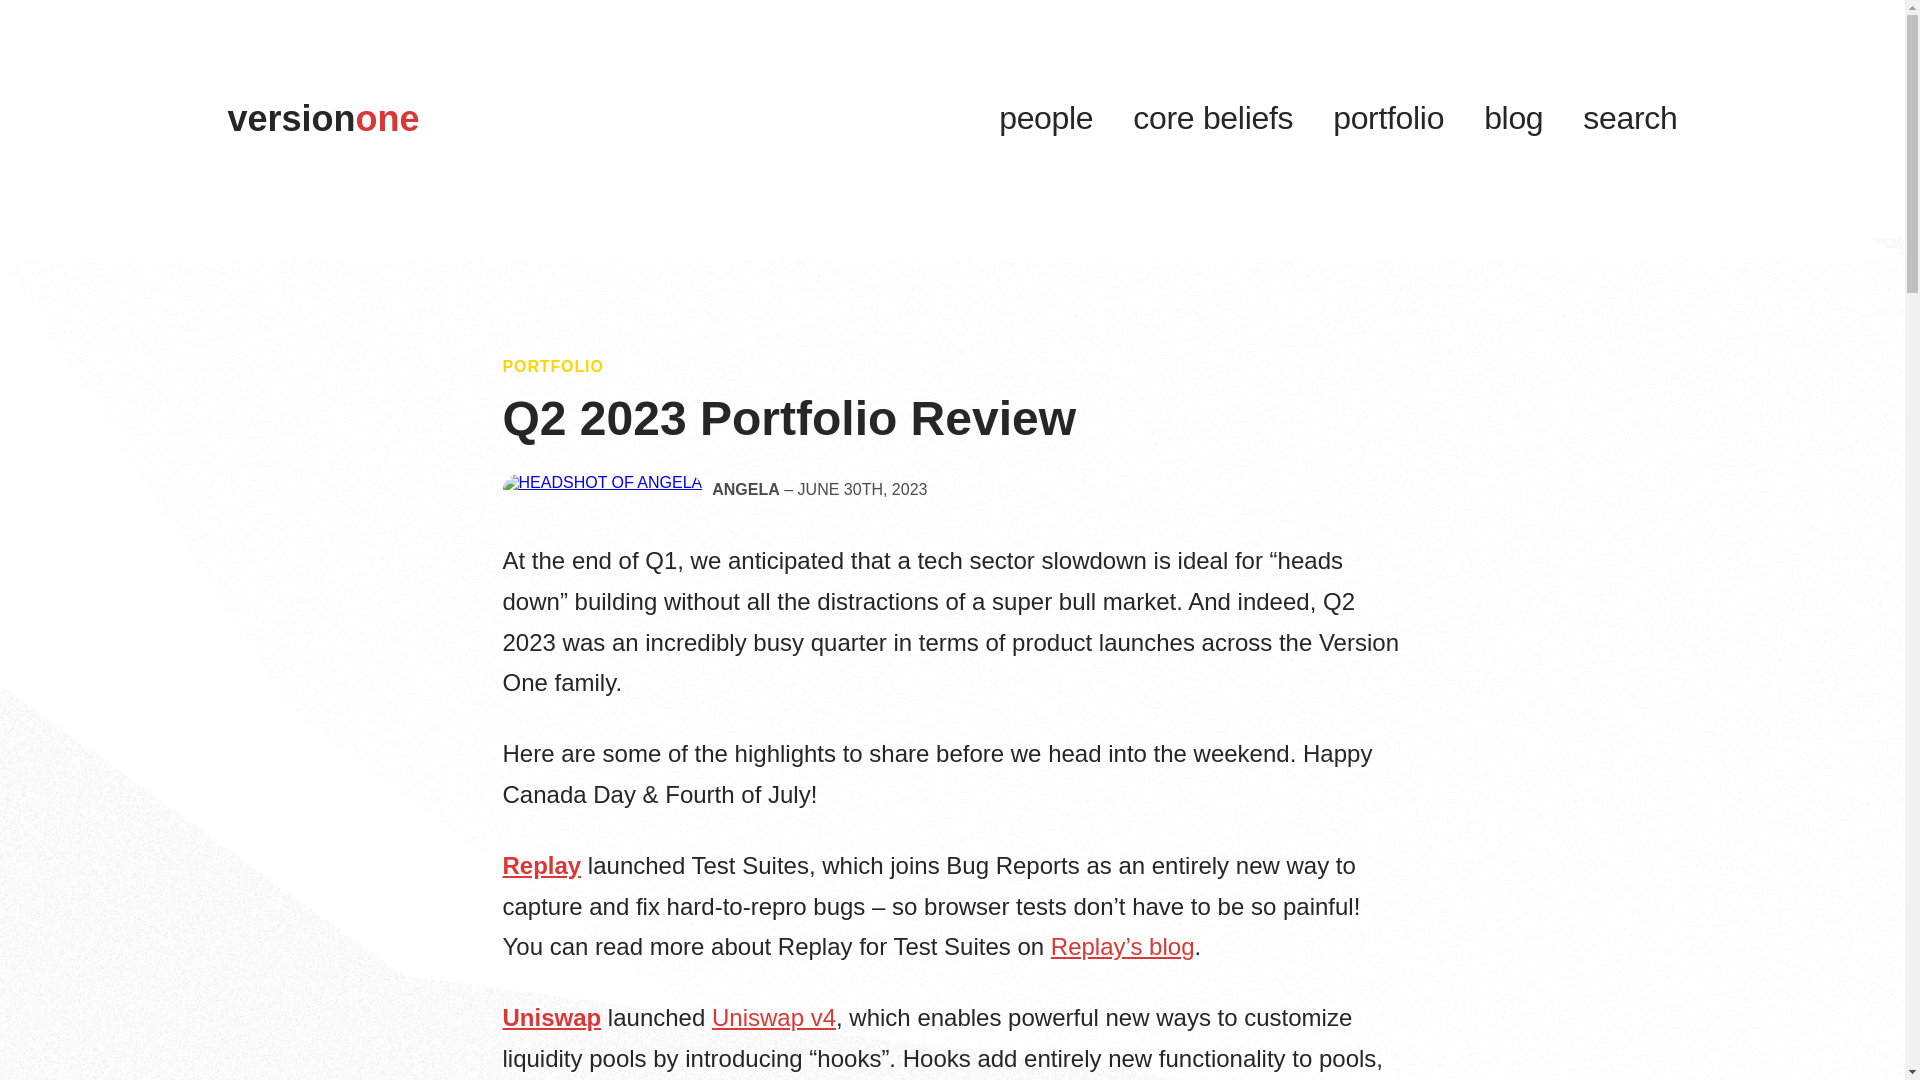 The height and width of the screenshot is (1080, 1920). I want to click on Uniswap v4, so click(774, 1018).